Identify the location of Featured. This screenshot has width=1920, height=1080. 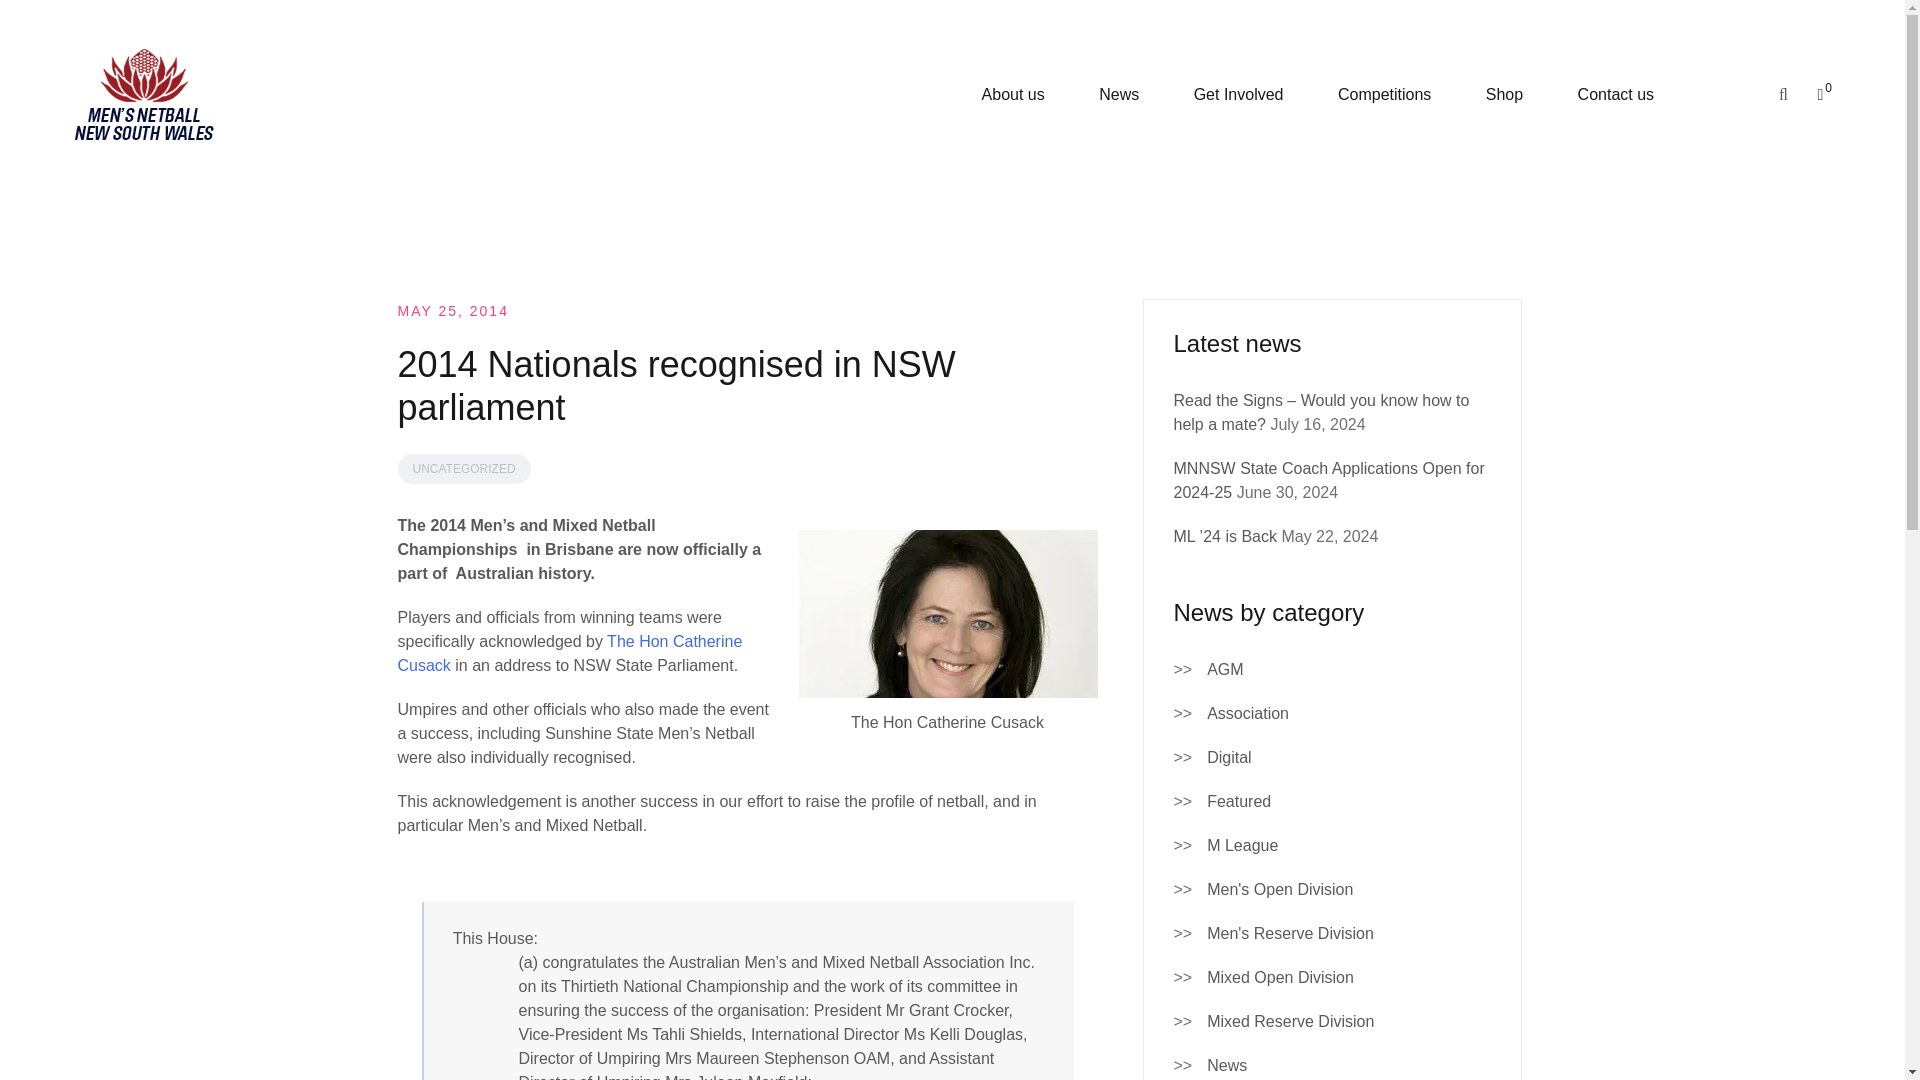
(1239, 802).